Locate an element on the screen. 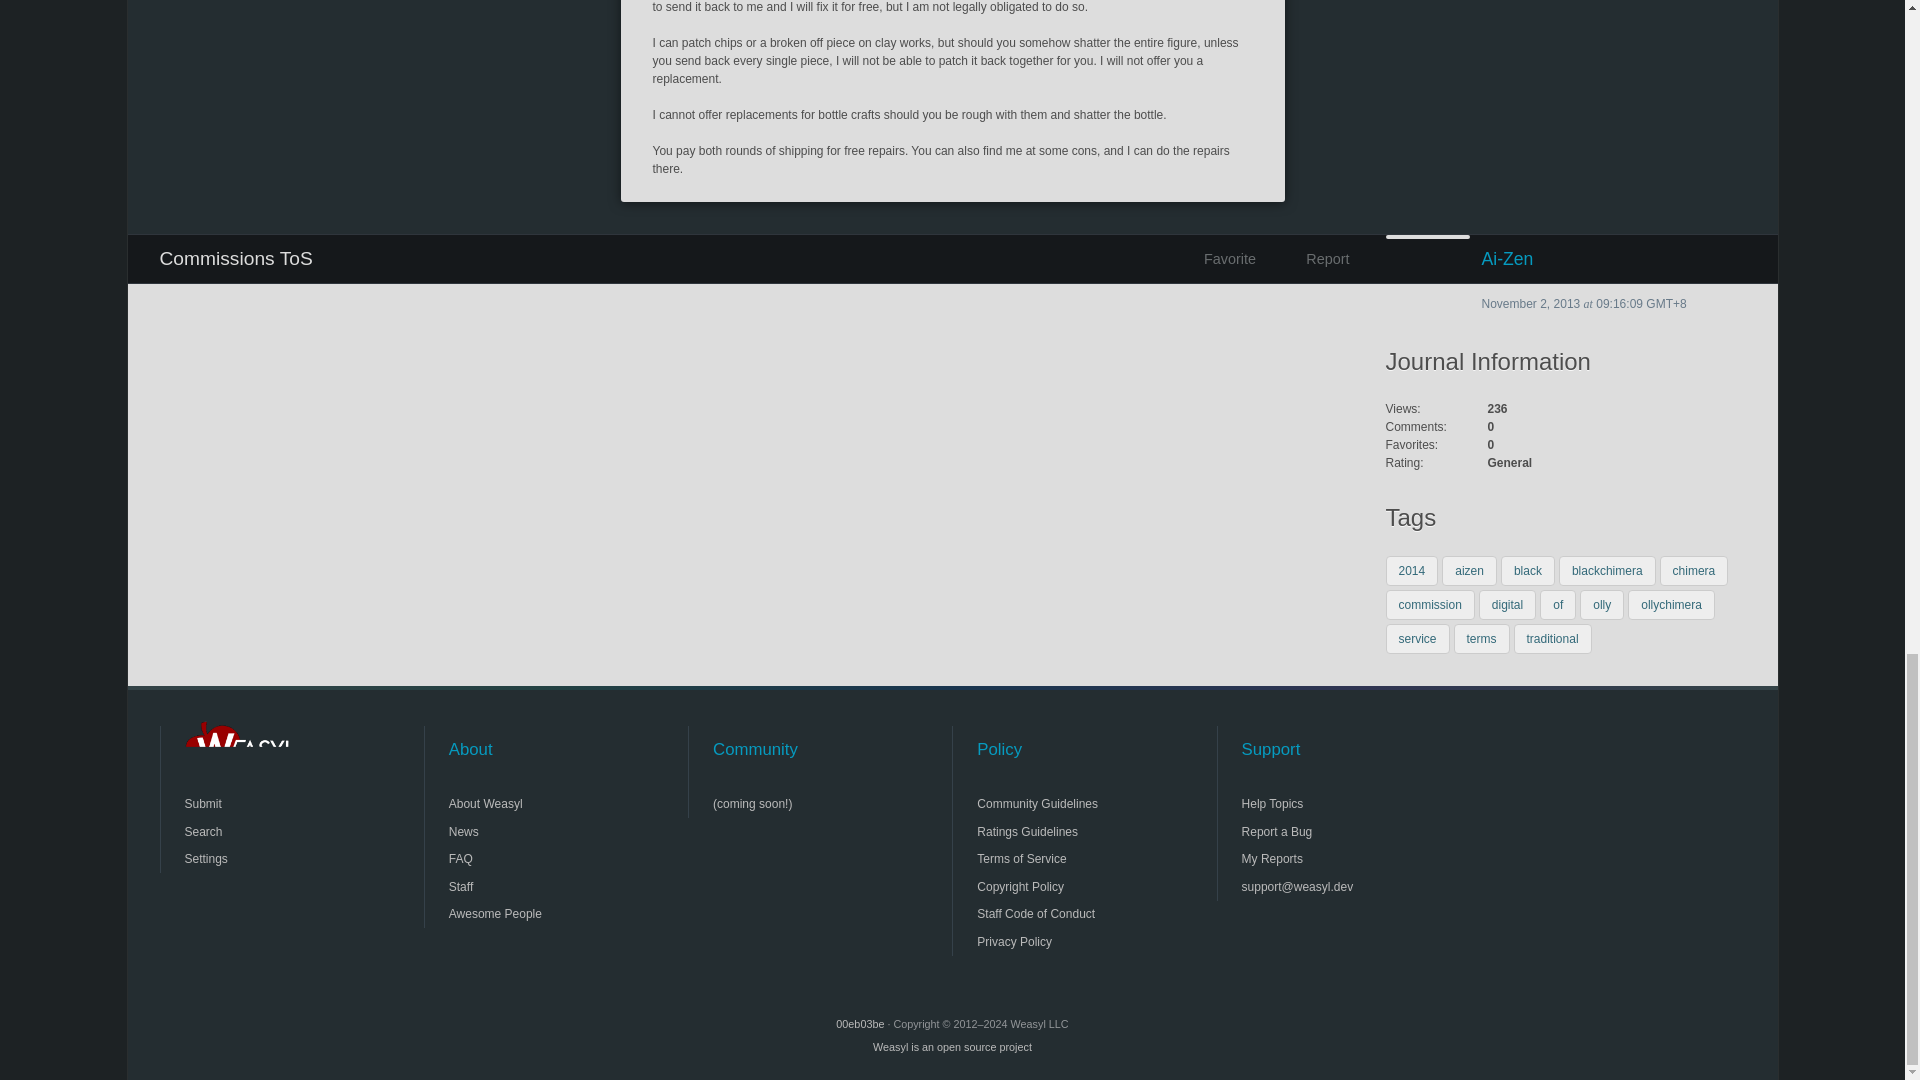  traditional is located at coordinates (1552, 639).